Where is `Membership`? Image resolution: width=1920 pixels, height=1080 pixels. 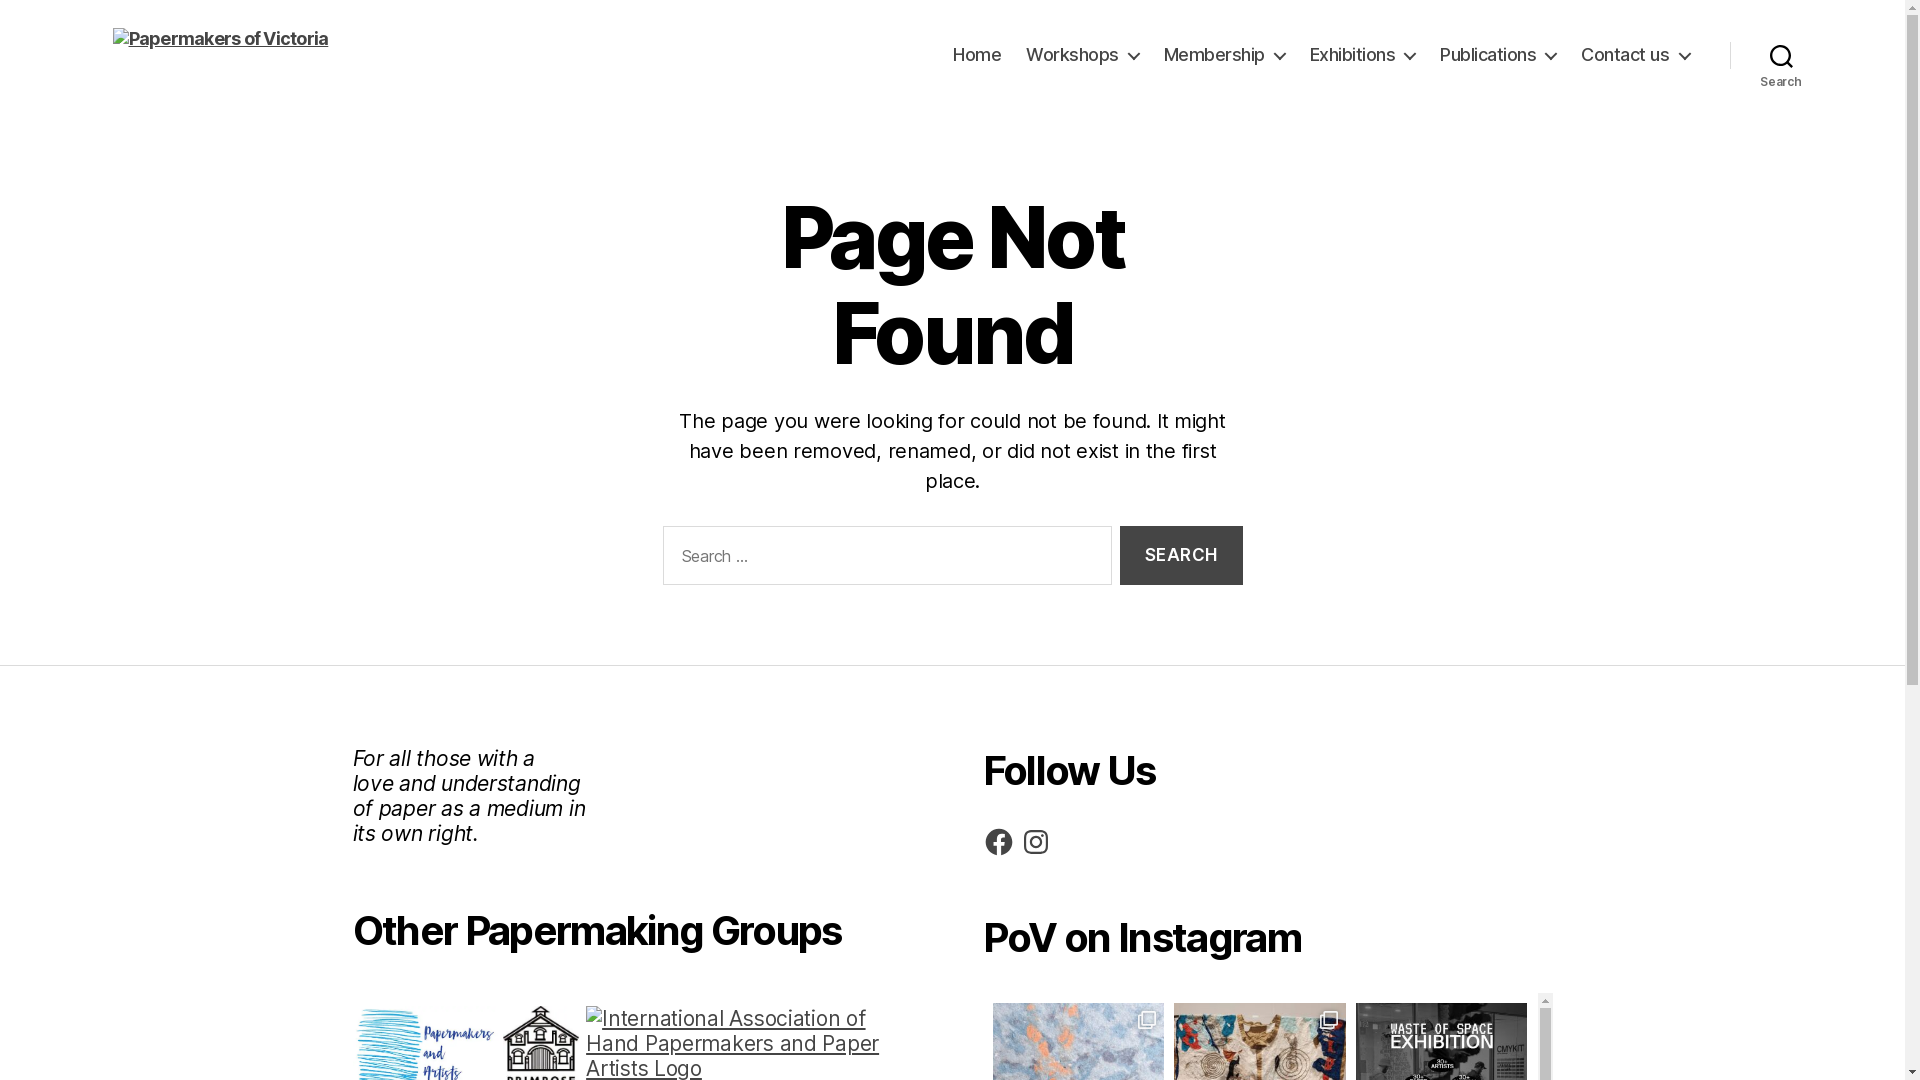 Membership is located at coordinates (1224, 55).